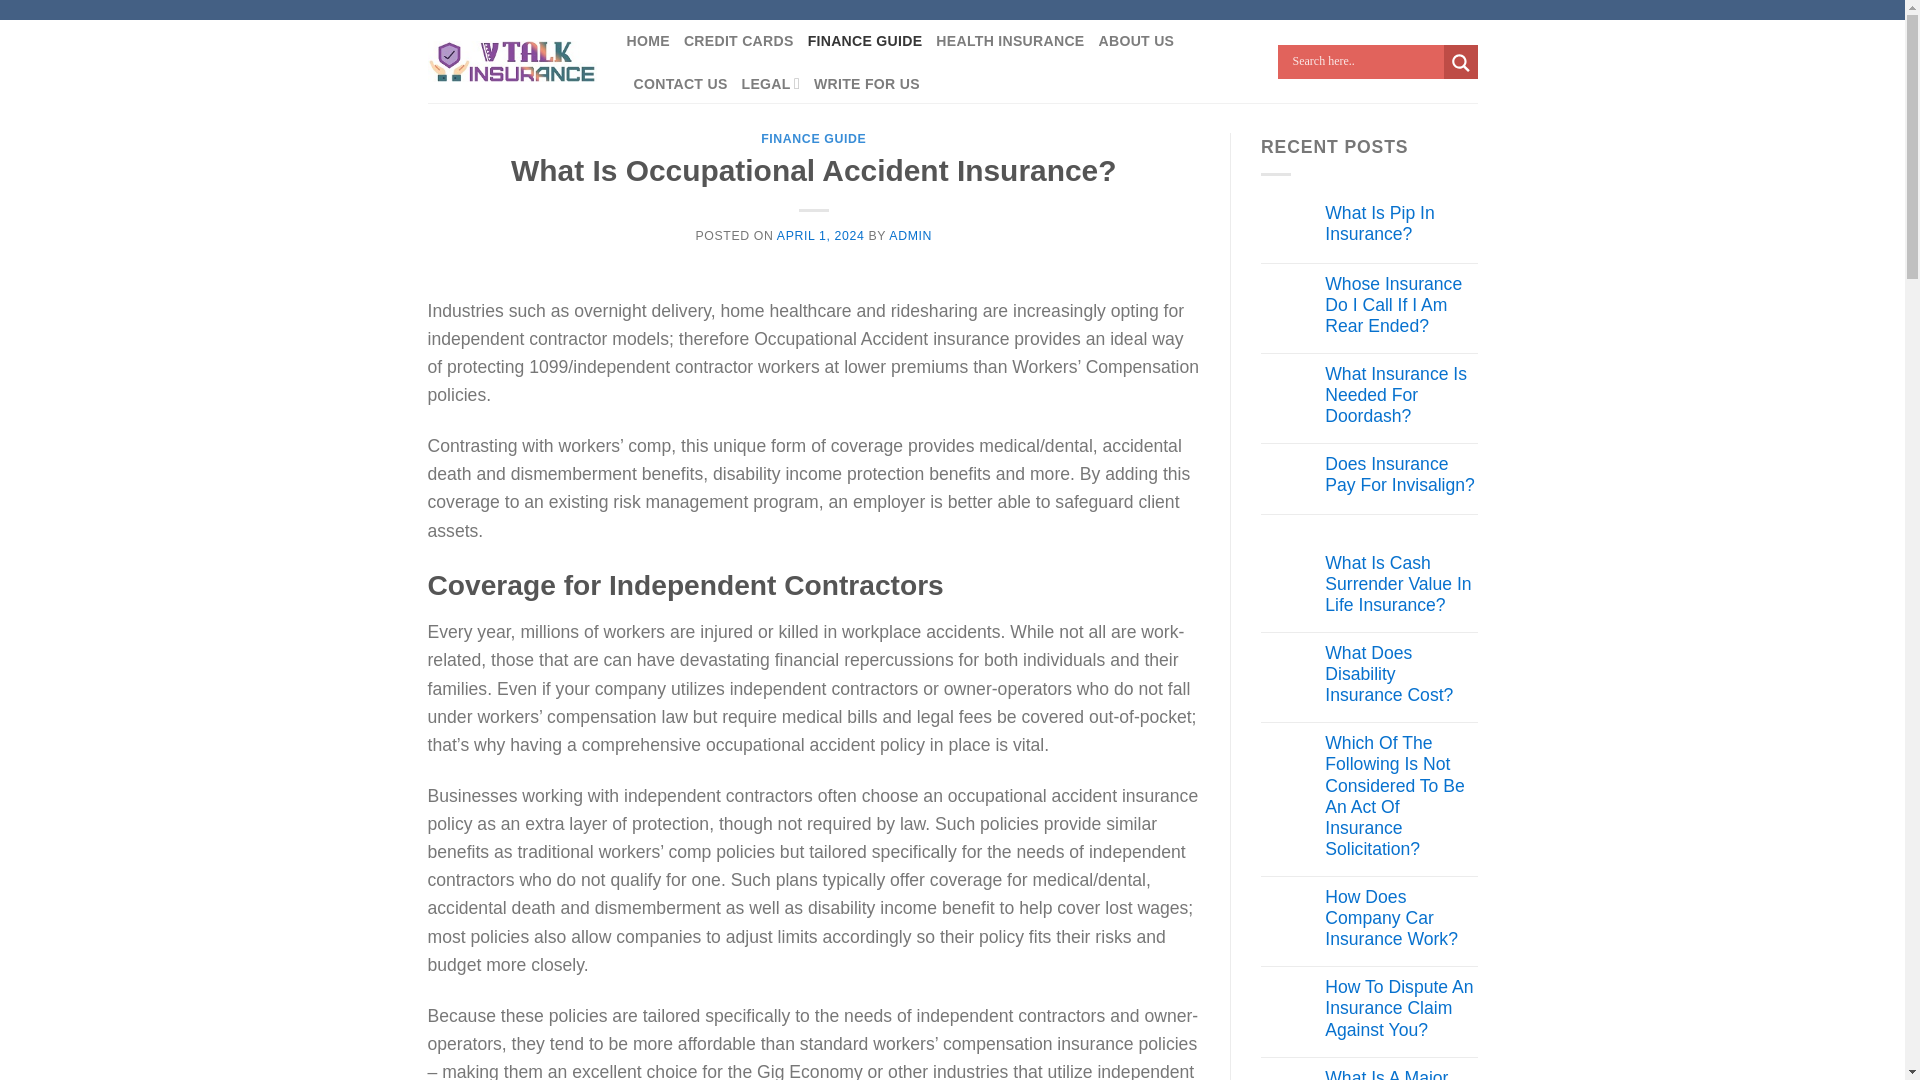 This screenshot has width=1920, height=1080. Describe the element at coordinates (770, 84) in the screenshot. I see `LEGAL` at that location.